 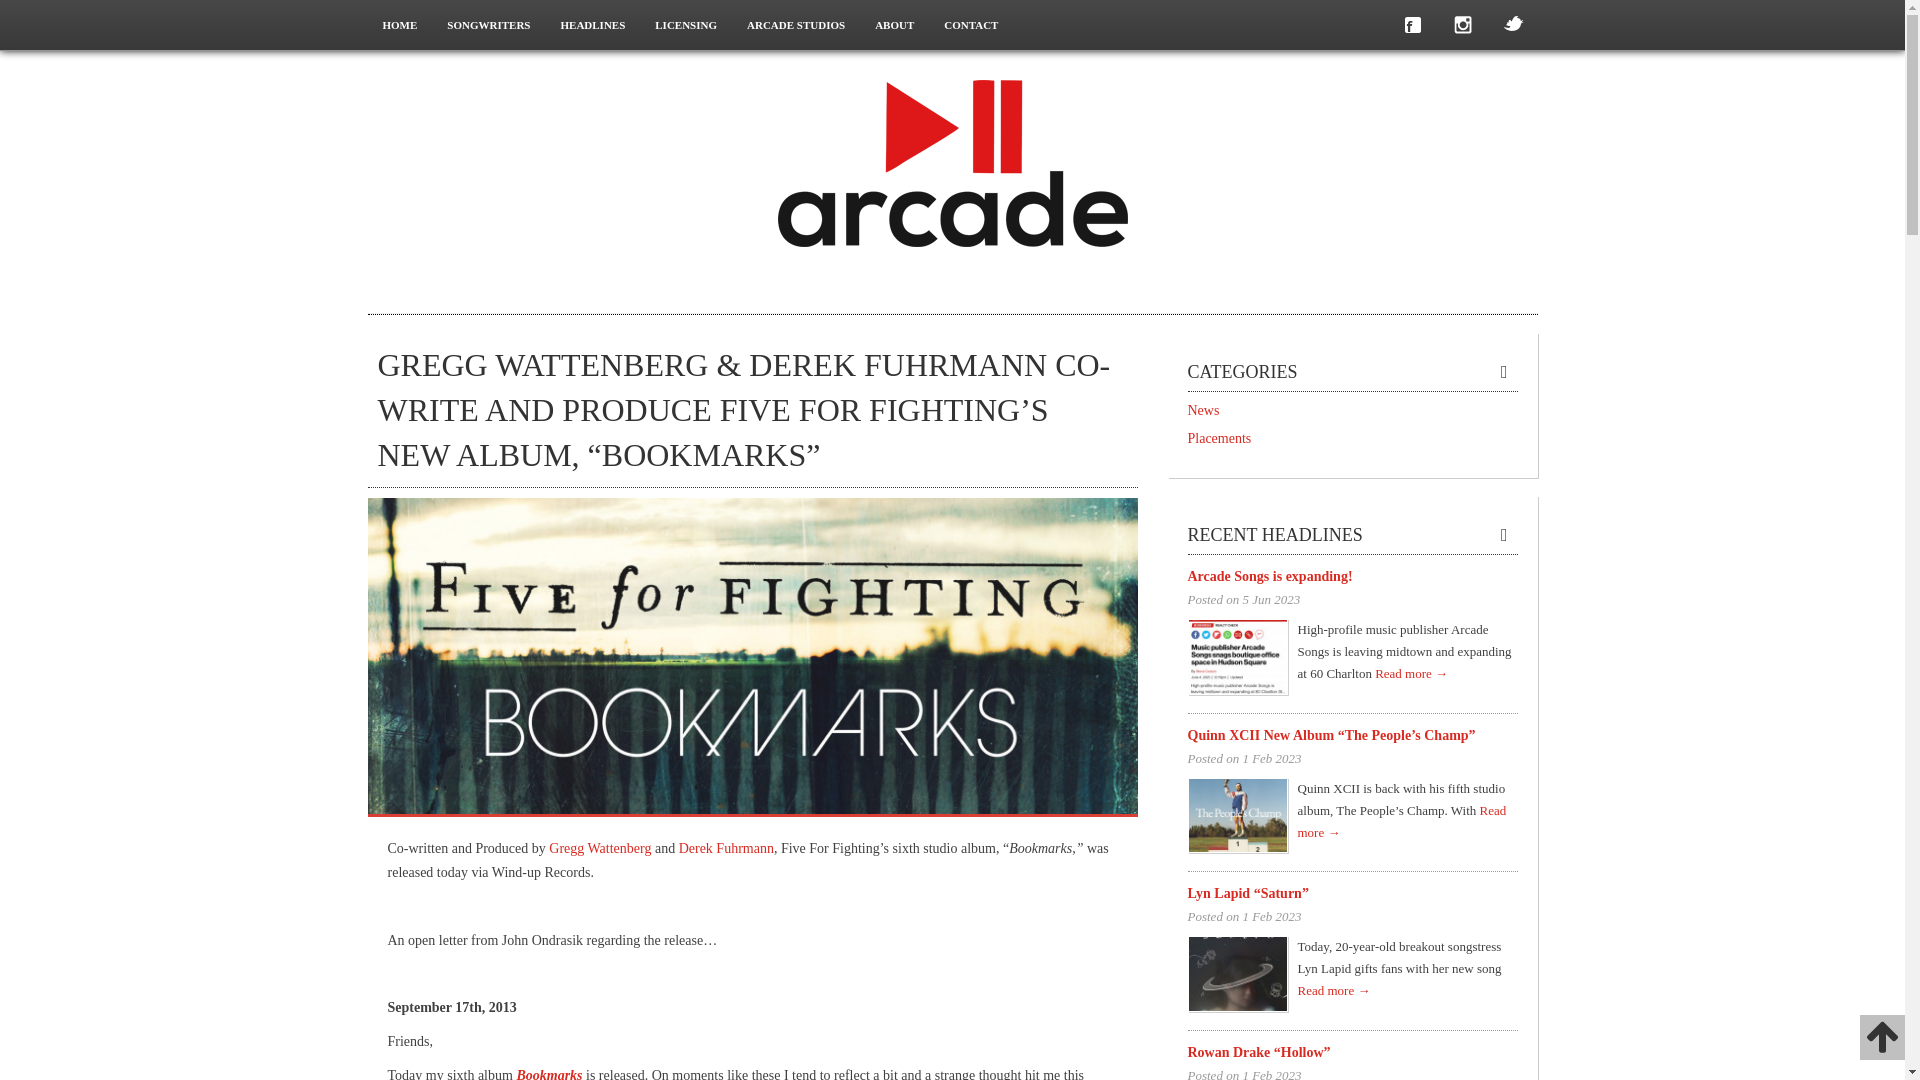 What do you see at coordinates (592, 24) in the screenshot?
I see `HEADLINES` at bounding box center [592, 24].